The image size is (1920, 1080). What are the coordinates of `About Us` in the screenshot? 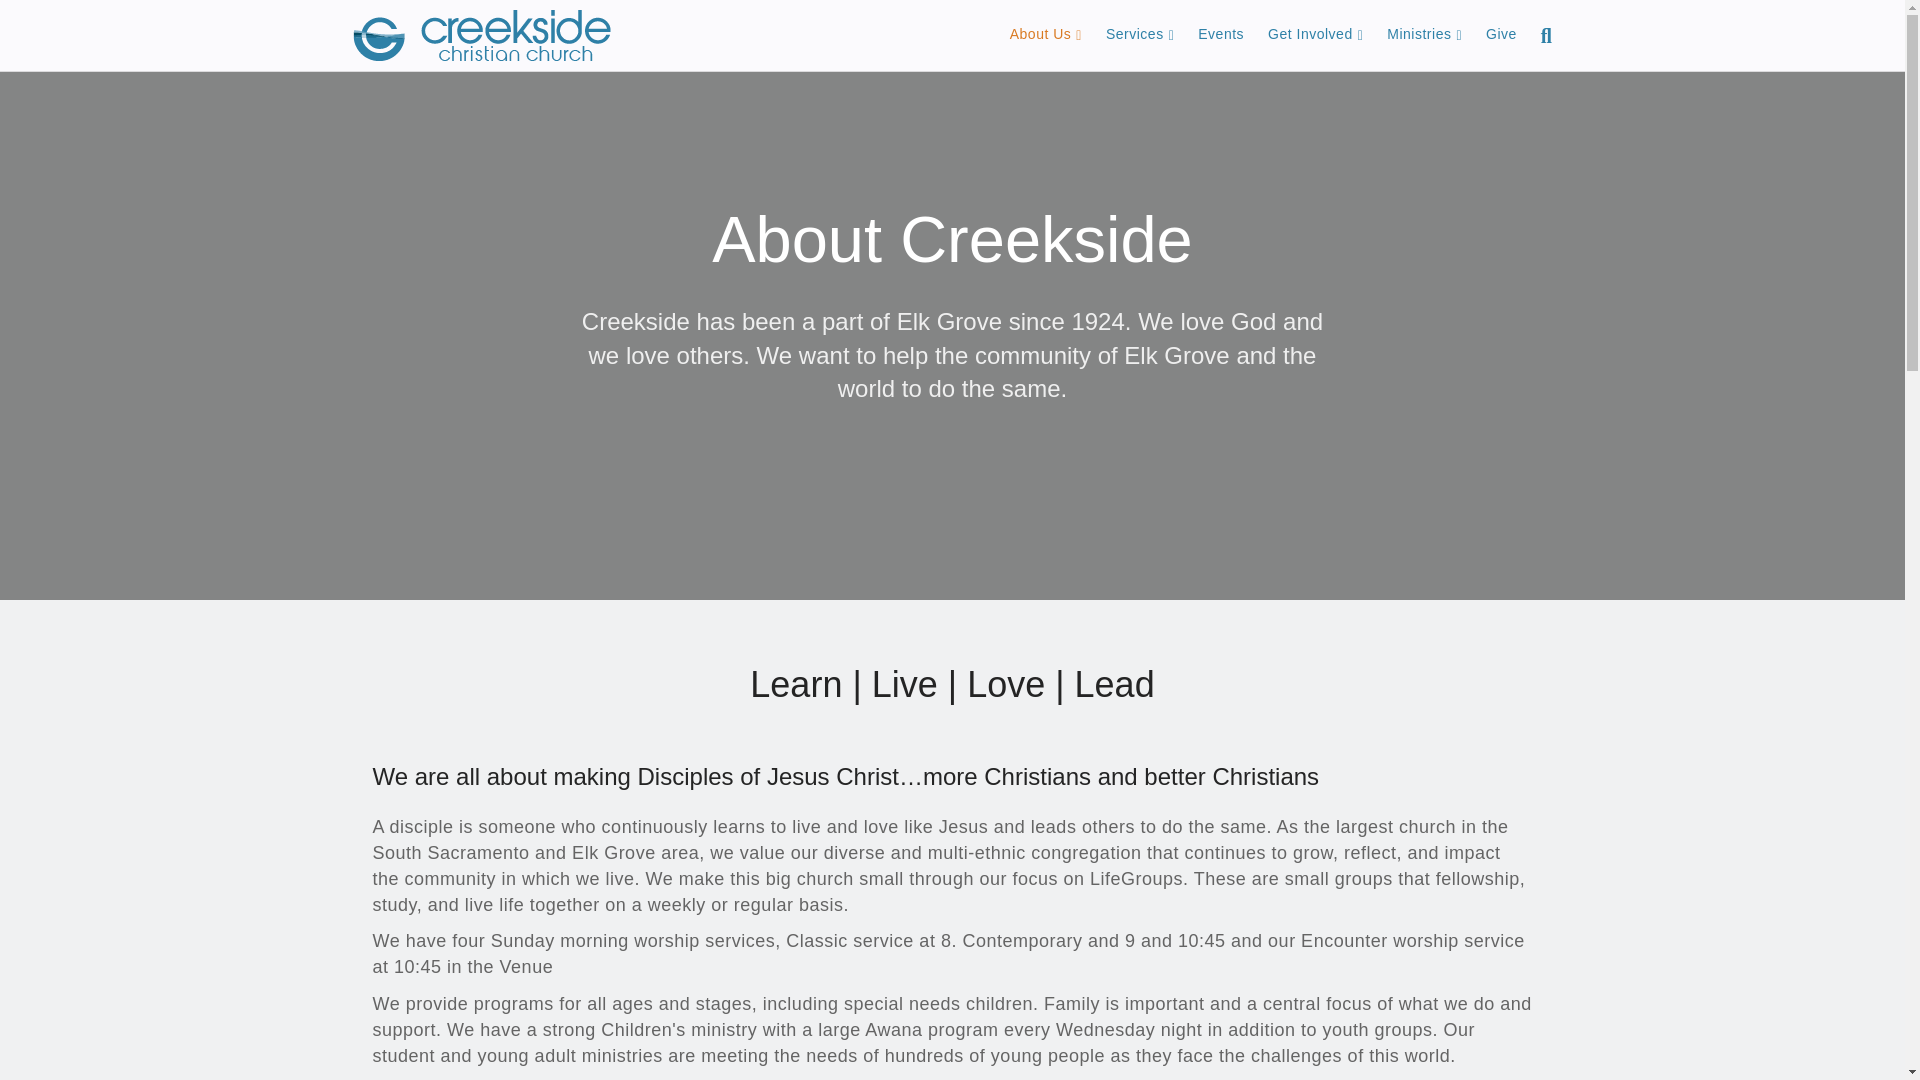 It's located at (1046, 34).